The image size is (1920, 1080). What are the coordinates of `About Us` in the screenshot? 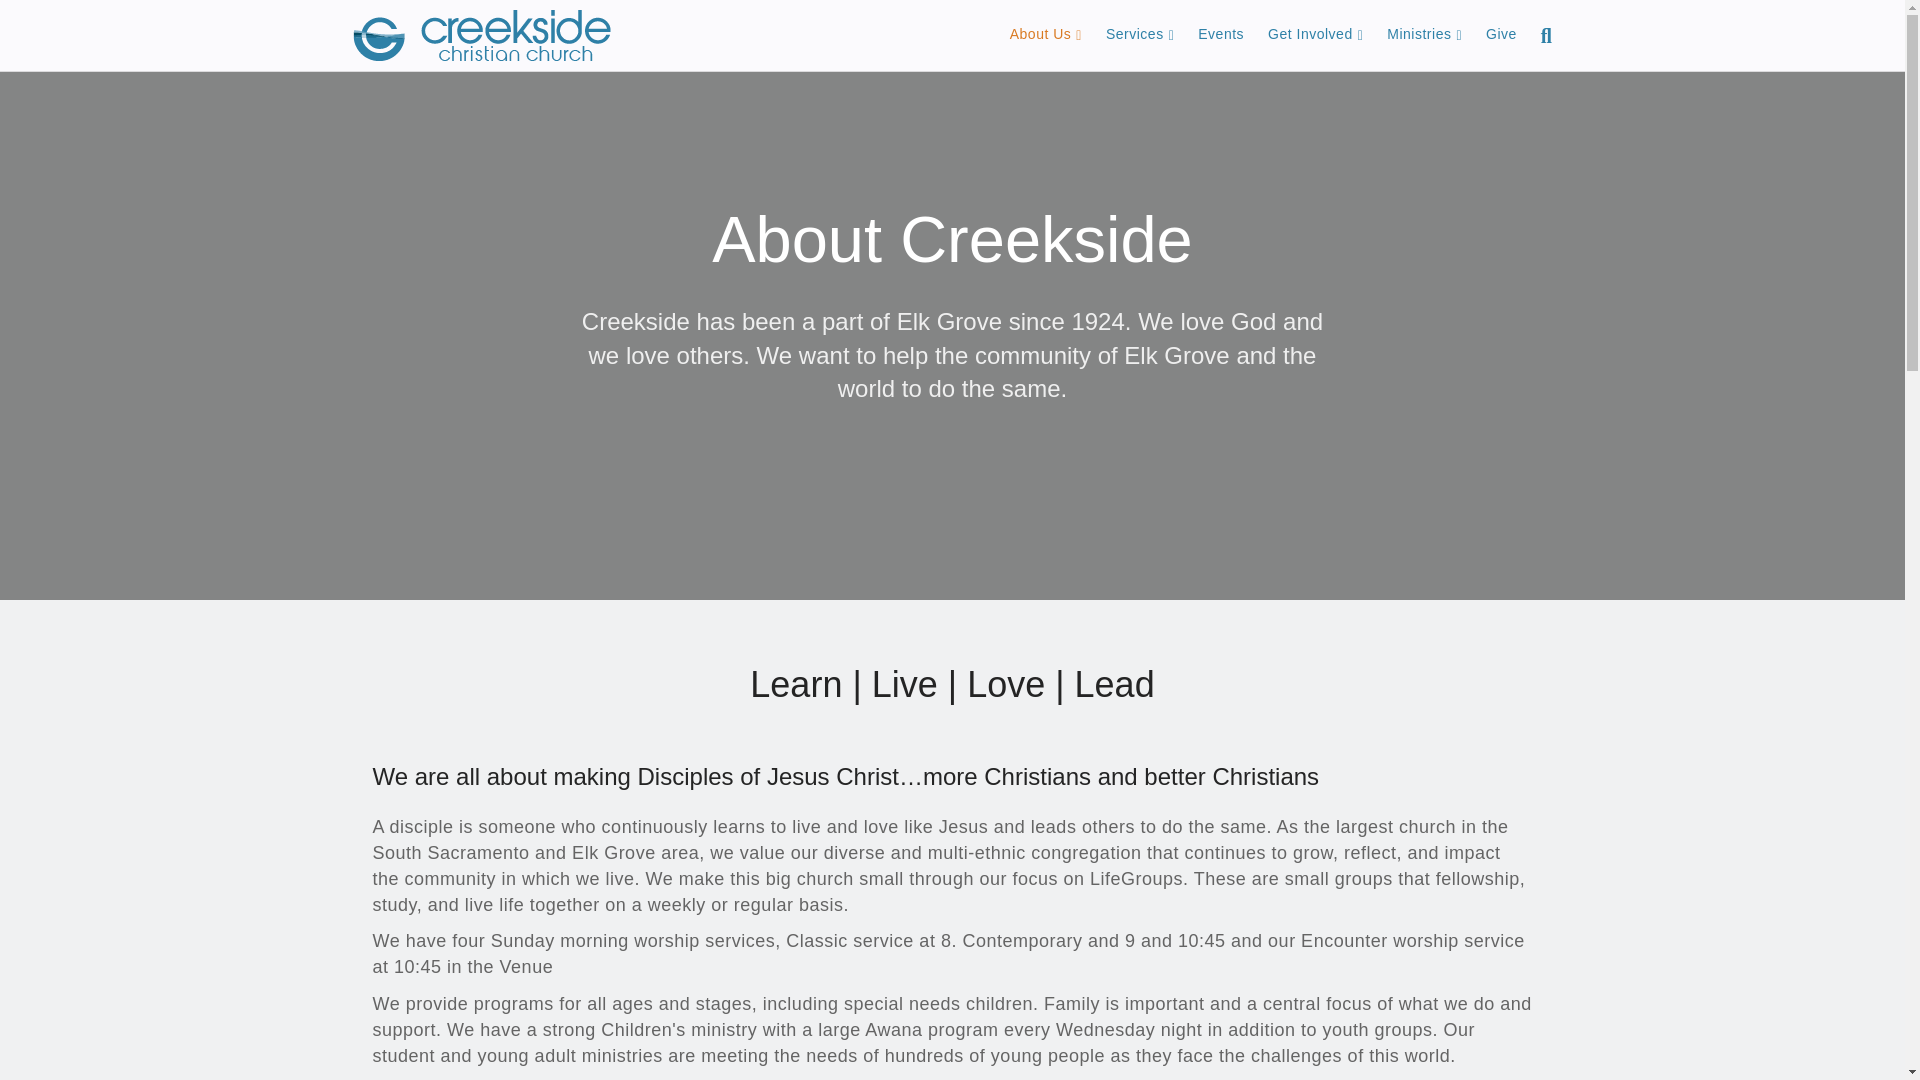 It's located at (1046, 34).